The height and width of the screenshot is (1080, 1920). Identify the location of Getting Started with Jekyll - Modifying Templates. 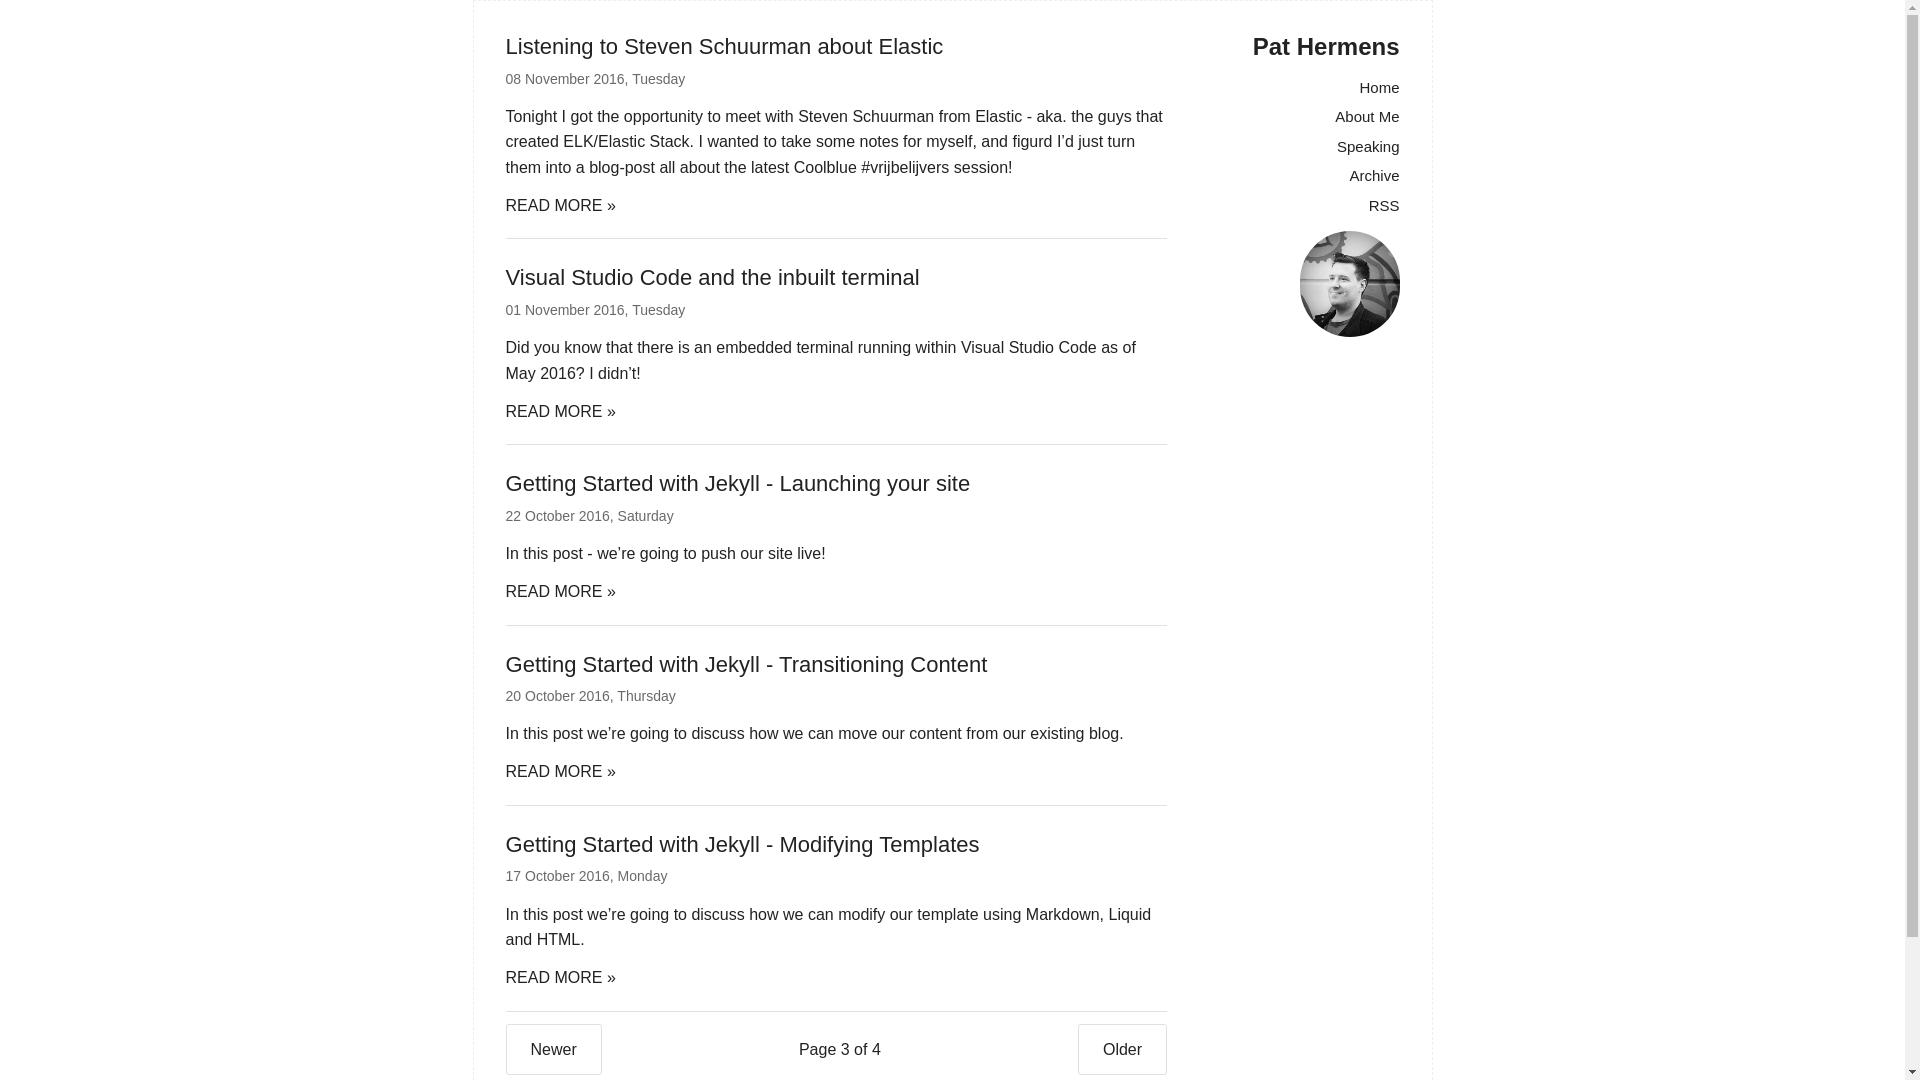
(742, 844).